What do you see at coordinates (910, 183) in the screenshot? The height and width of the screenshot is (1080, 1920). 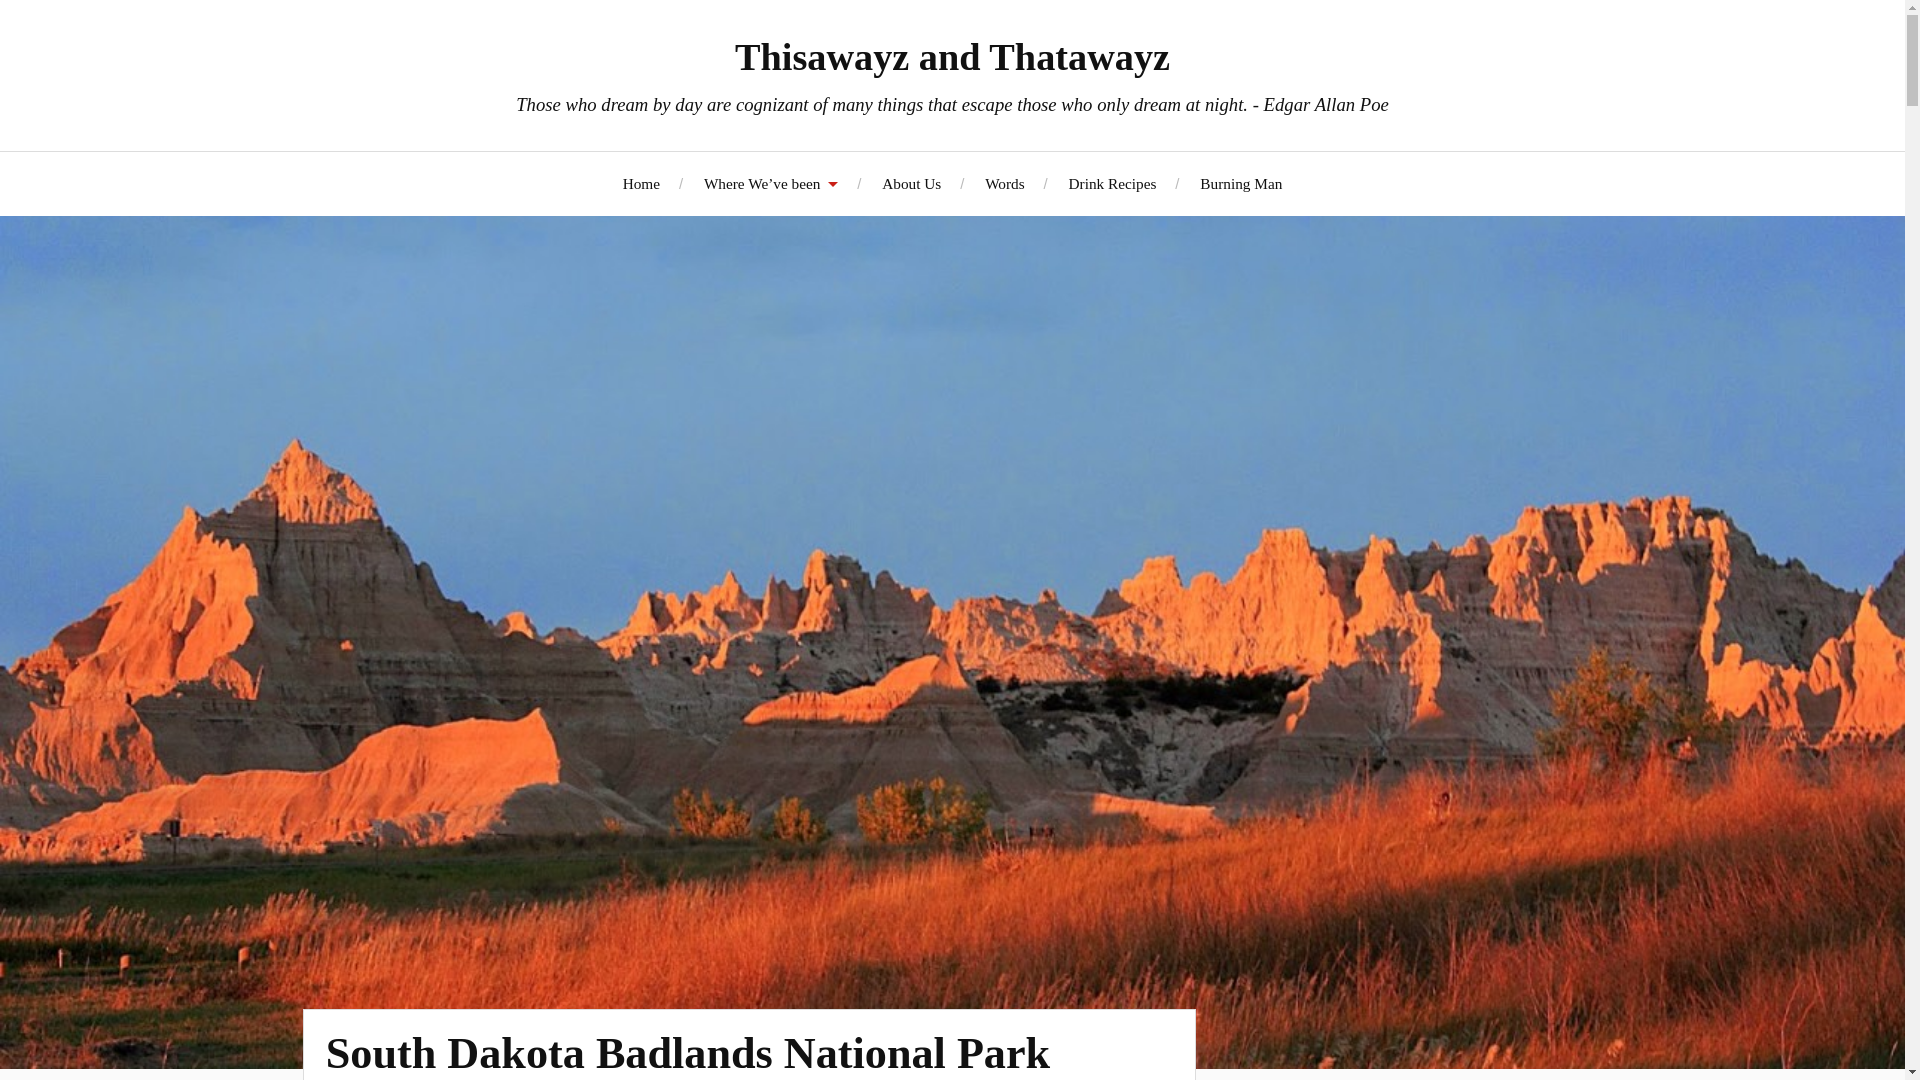 I see `About Us` at bounding box center [910, 183].